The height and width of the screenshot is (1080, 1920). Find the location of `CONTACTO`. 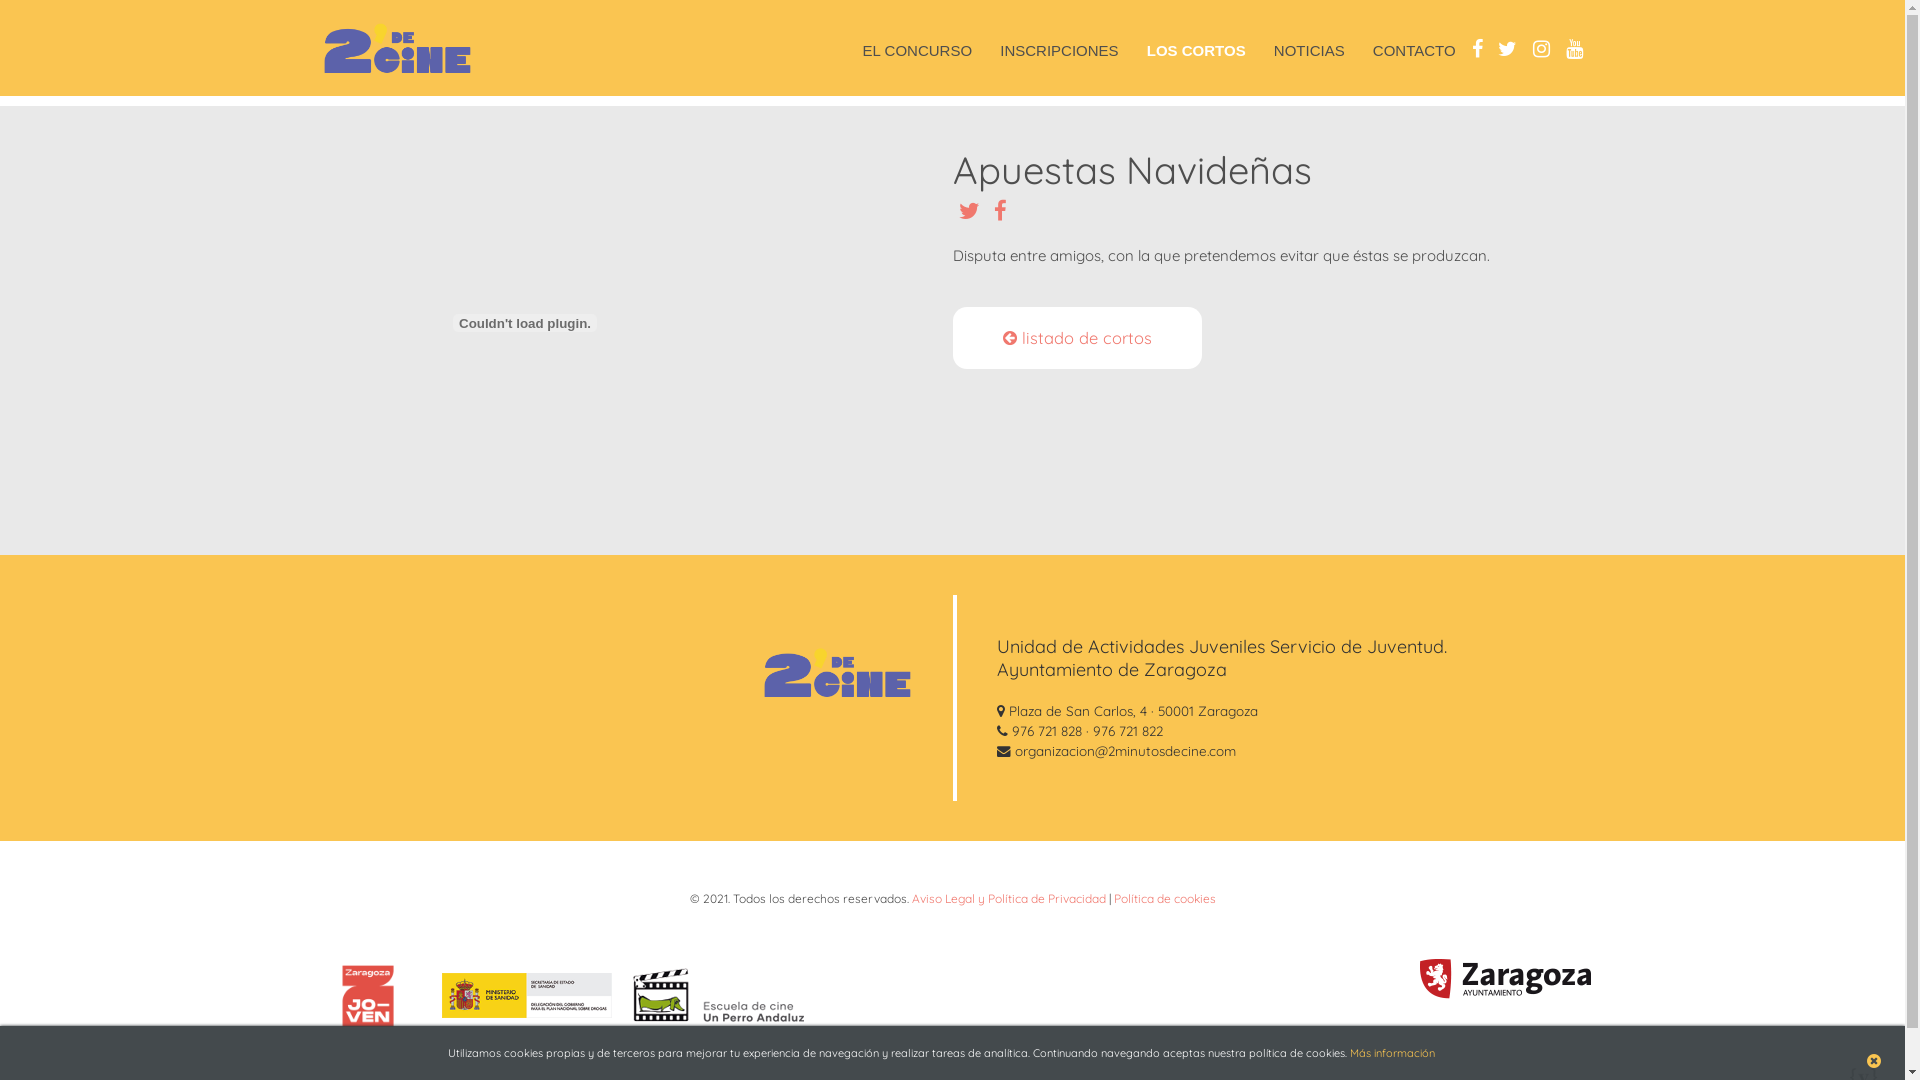

CONTACTO is located at coordinates (1414, 50).